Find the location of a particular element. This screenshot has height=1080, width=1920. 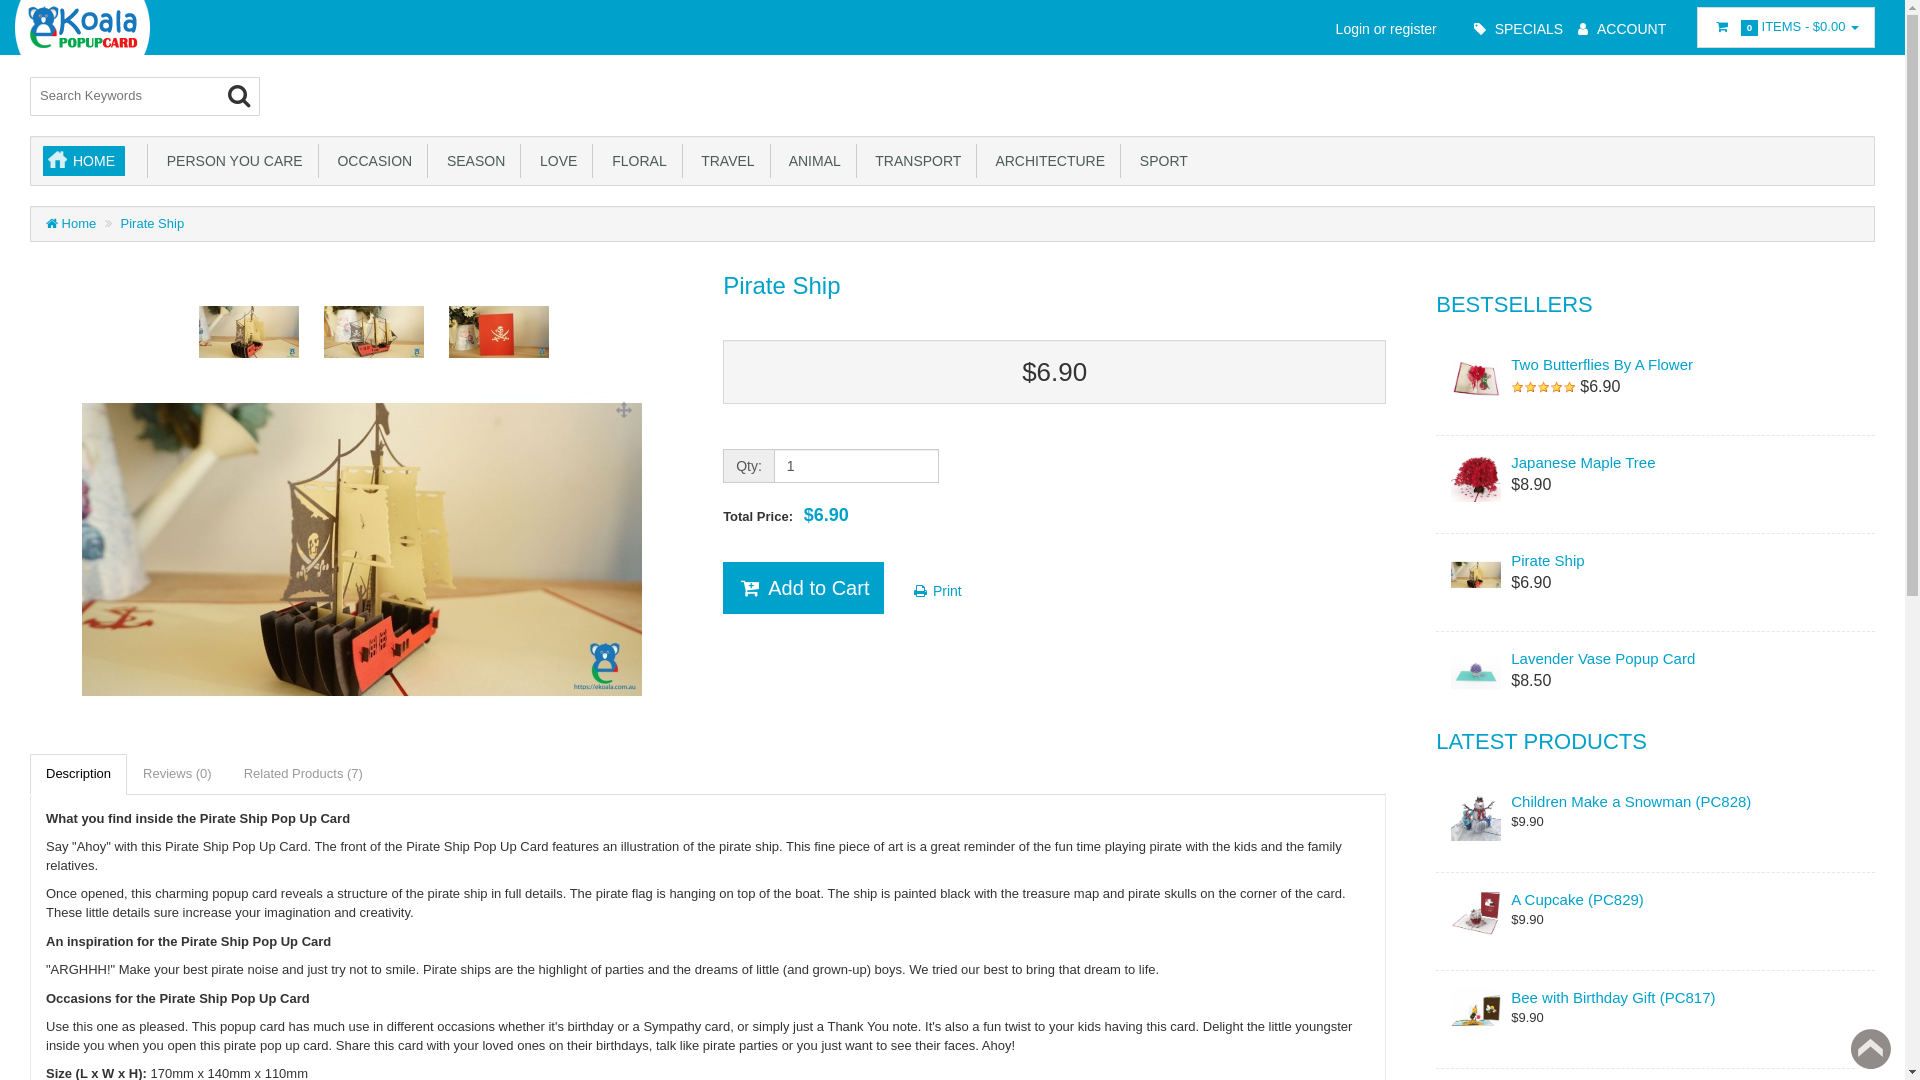

 SPECIALS is located at coordinates (1516, 28).